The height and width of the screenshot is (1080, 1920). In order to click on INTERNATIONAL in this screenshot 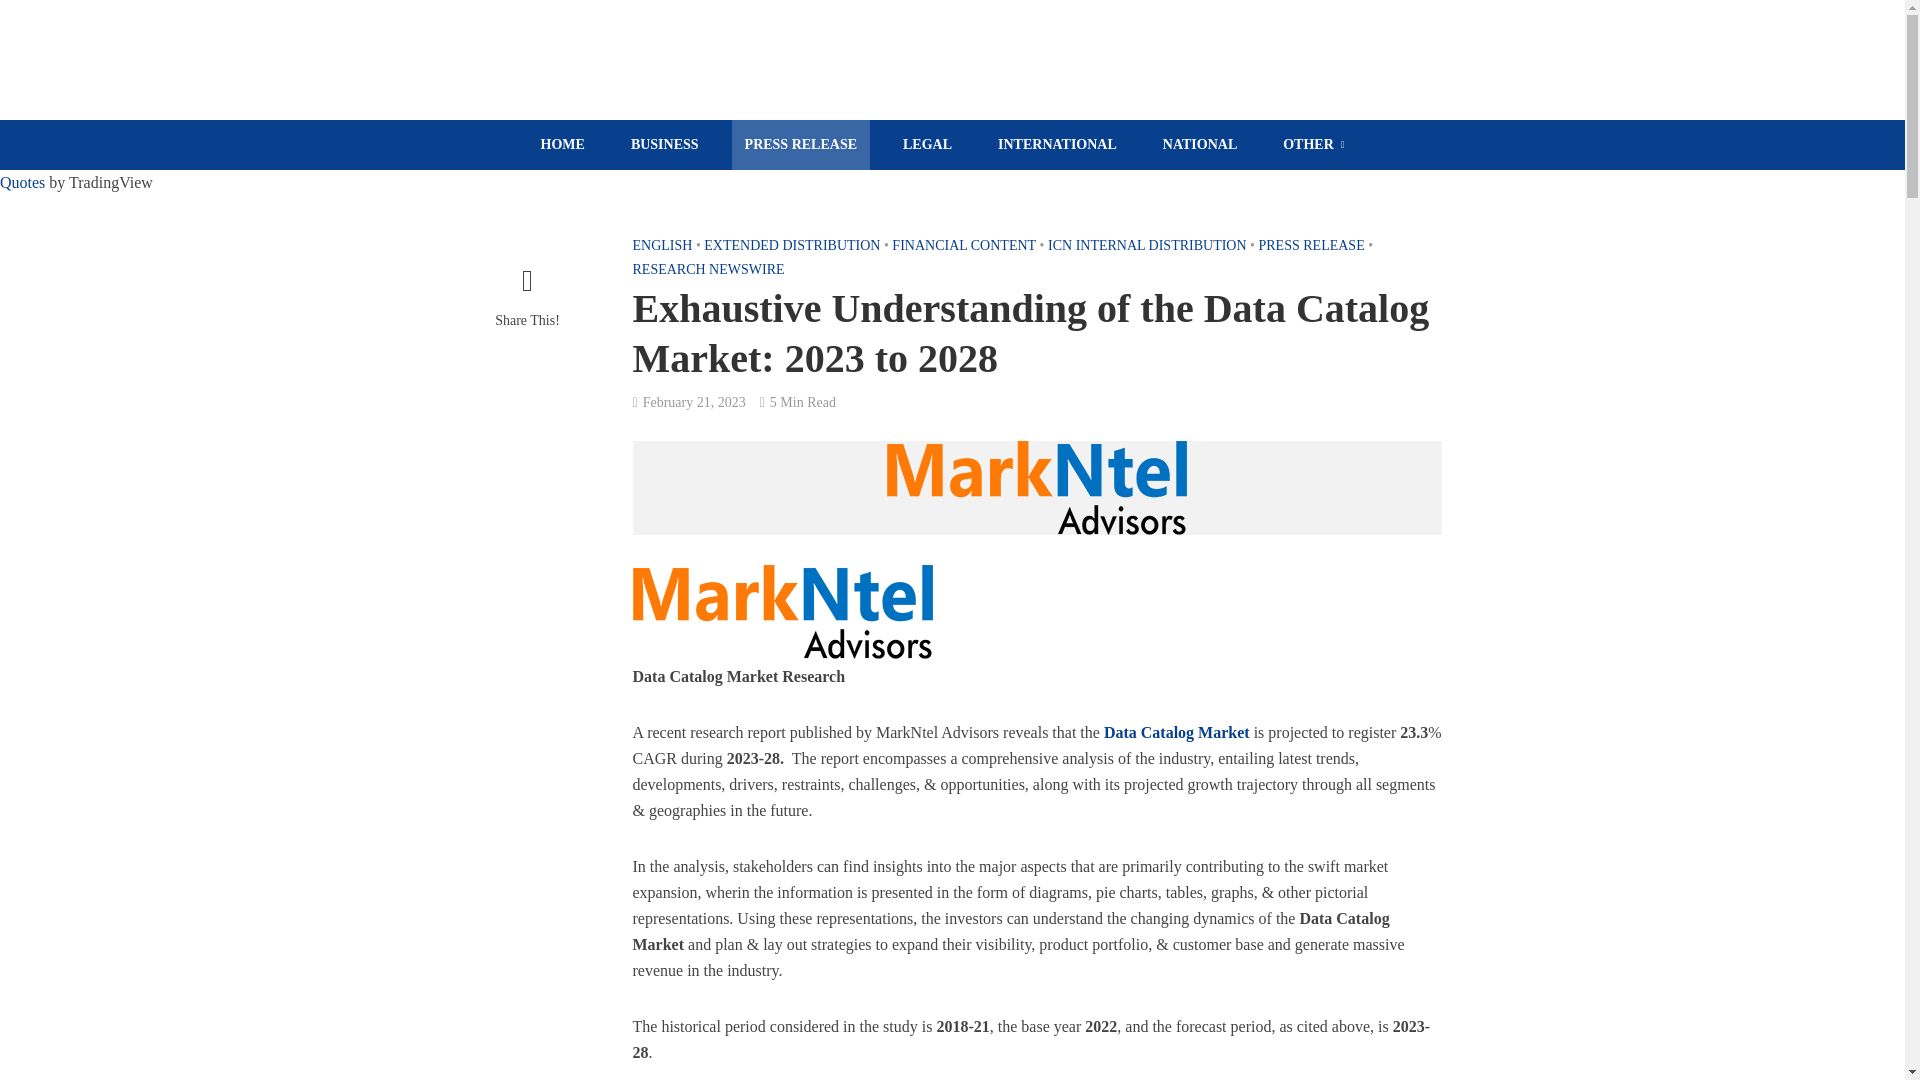, I will do `click(1057, 144)`.